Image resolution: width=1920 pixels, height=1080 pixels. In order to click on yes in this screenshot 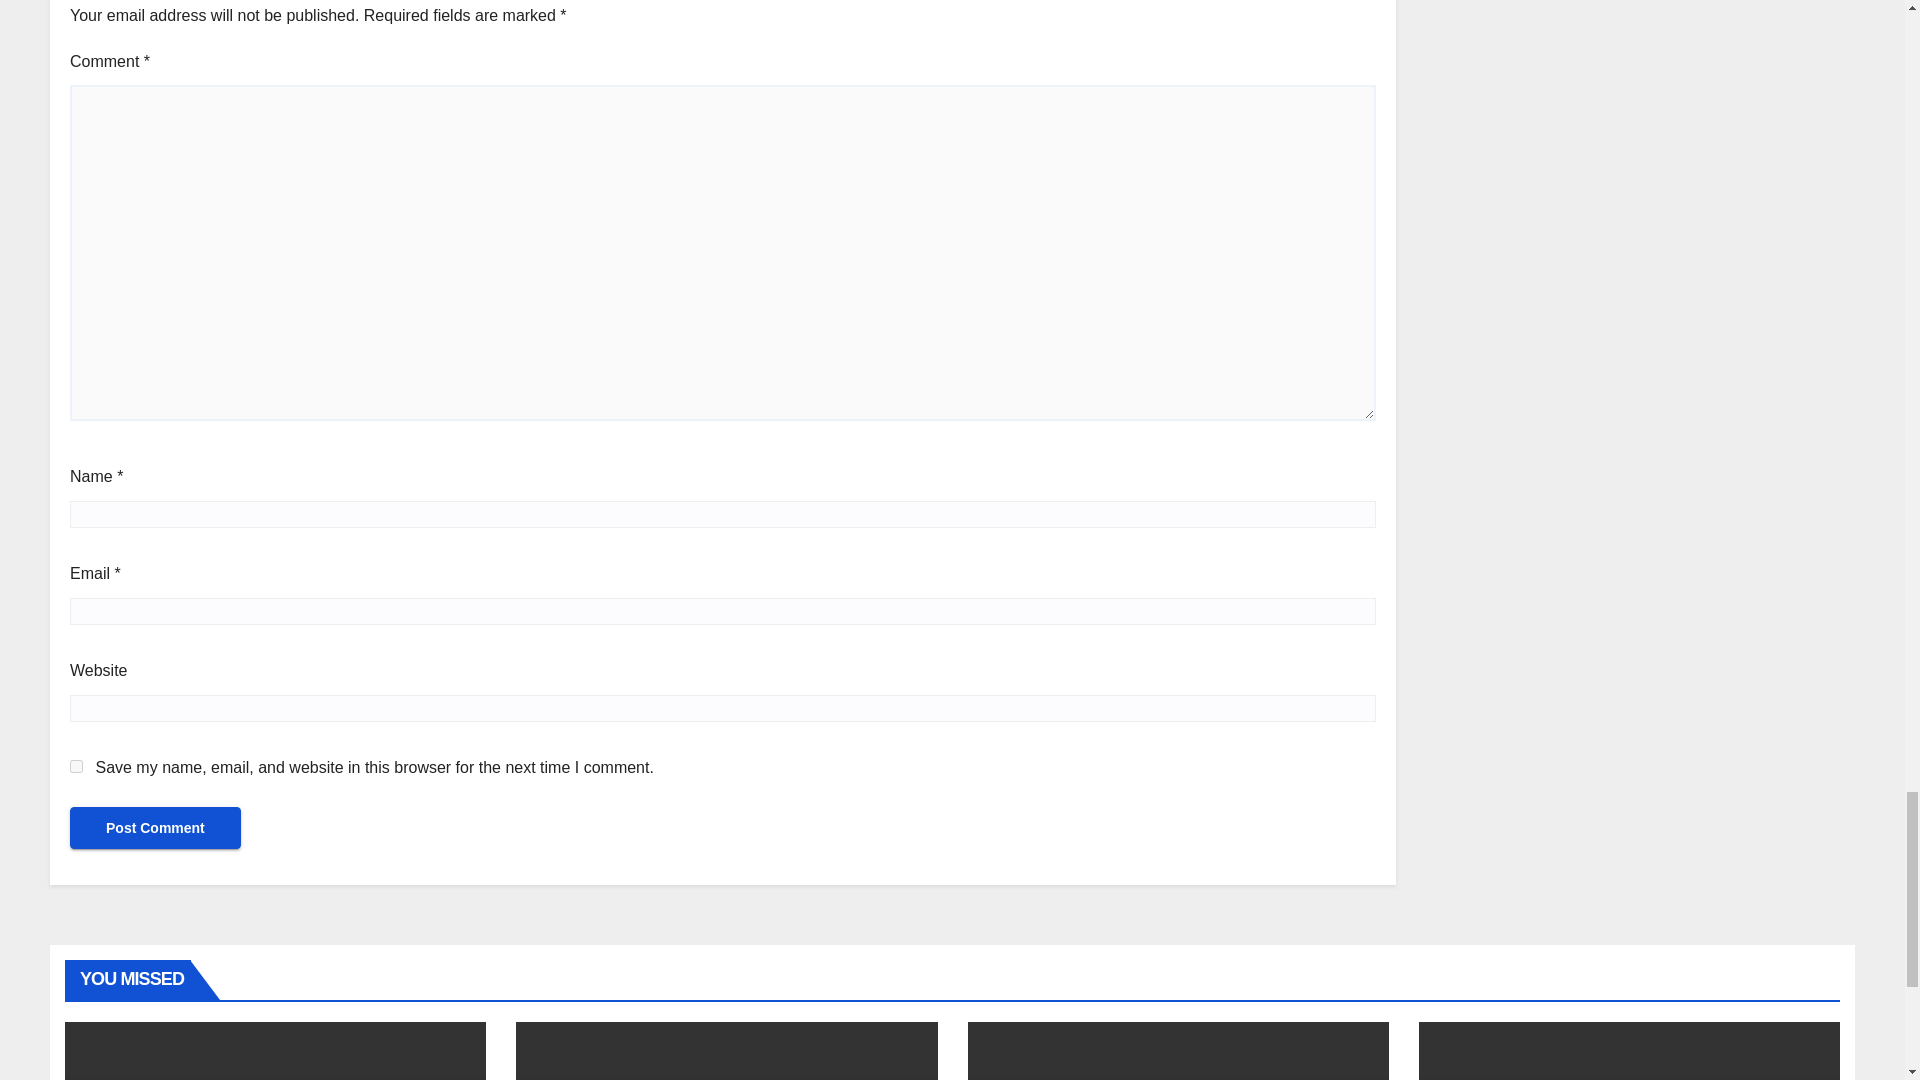, I will do `click(76, 766)`.